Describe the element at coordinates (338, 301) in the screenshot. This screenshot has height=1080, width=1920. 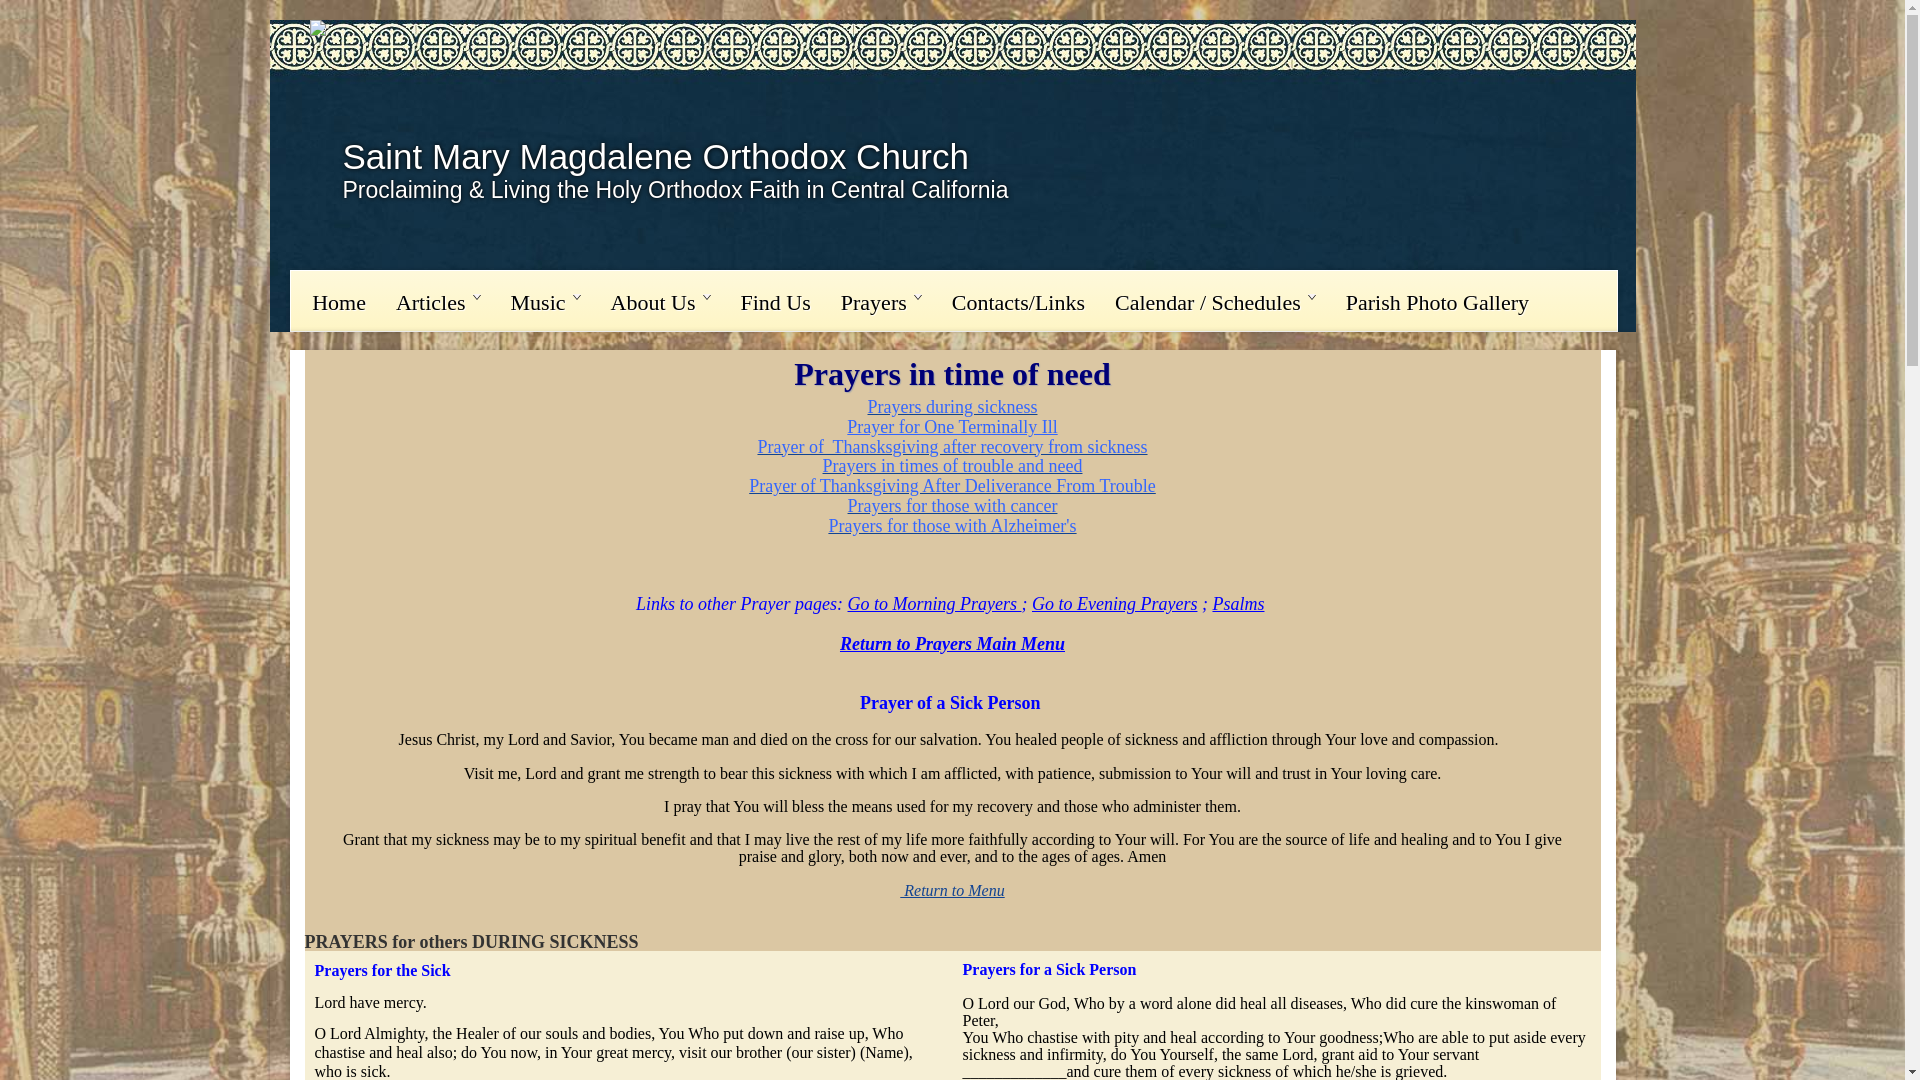
I see `Home` at that location.